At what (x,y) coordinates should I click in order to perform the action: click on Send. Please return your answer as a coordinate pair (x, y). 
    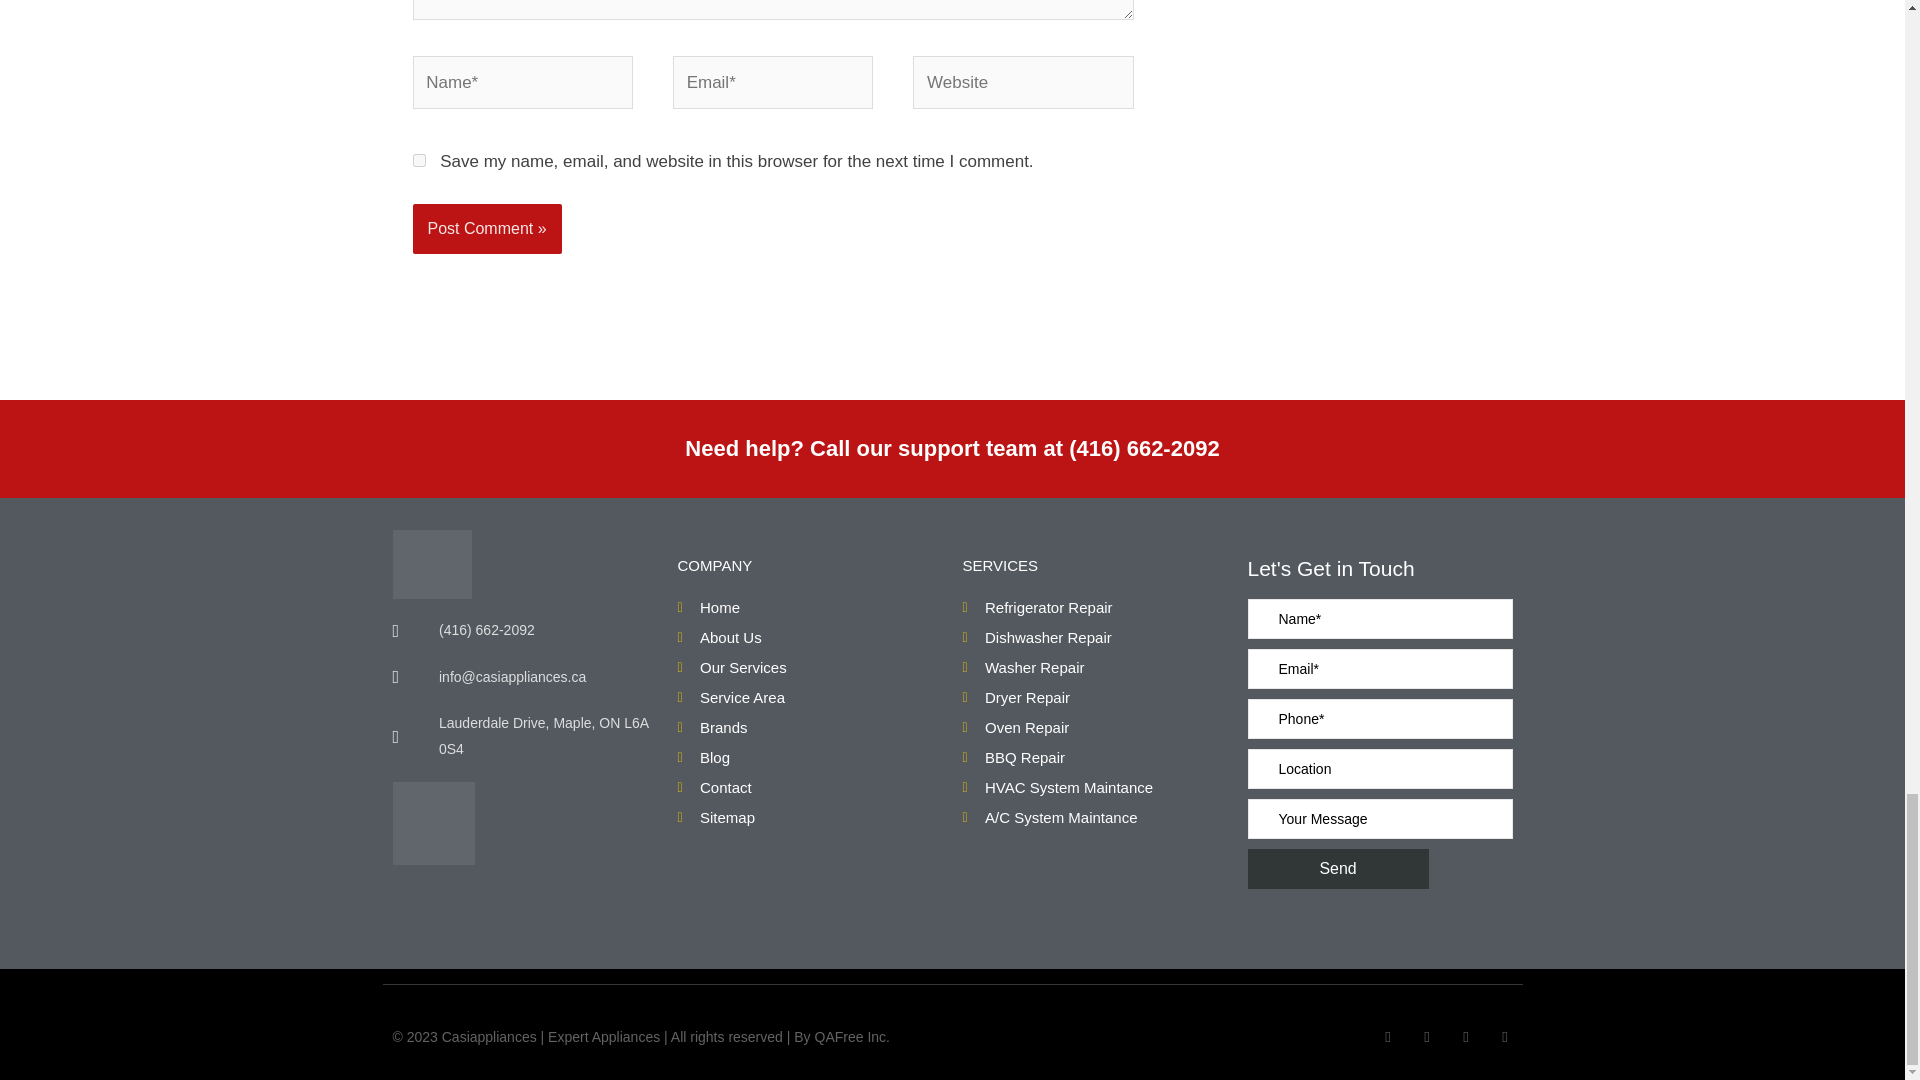
    Looking at the image, I should click on (1338, 868).